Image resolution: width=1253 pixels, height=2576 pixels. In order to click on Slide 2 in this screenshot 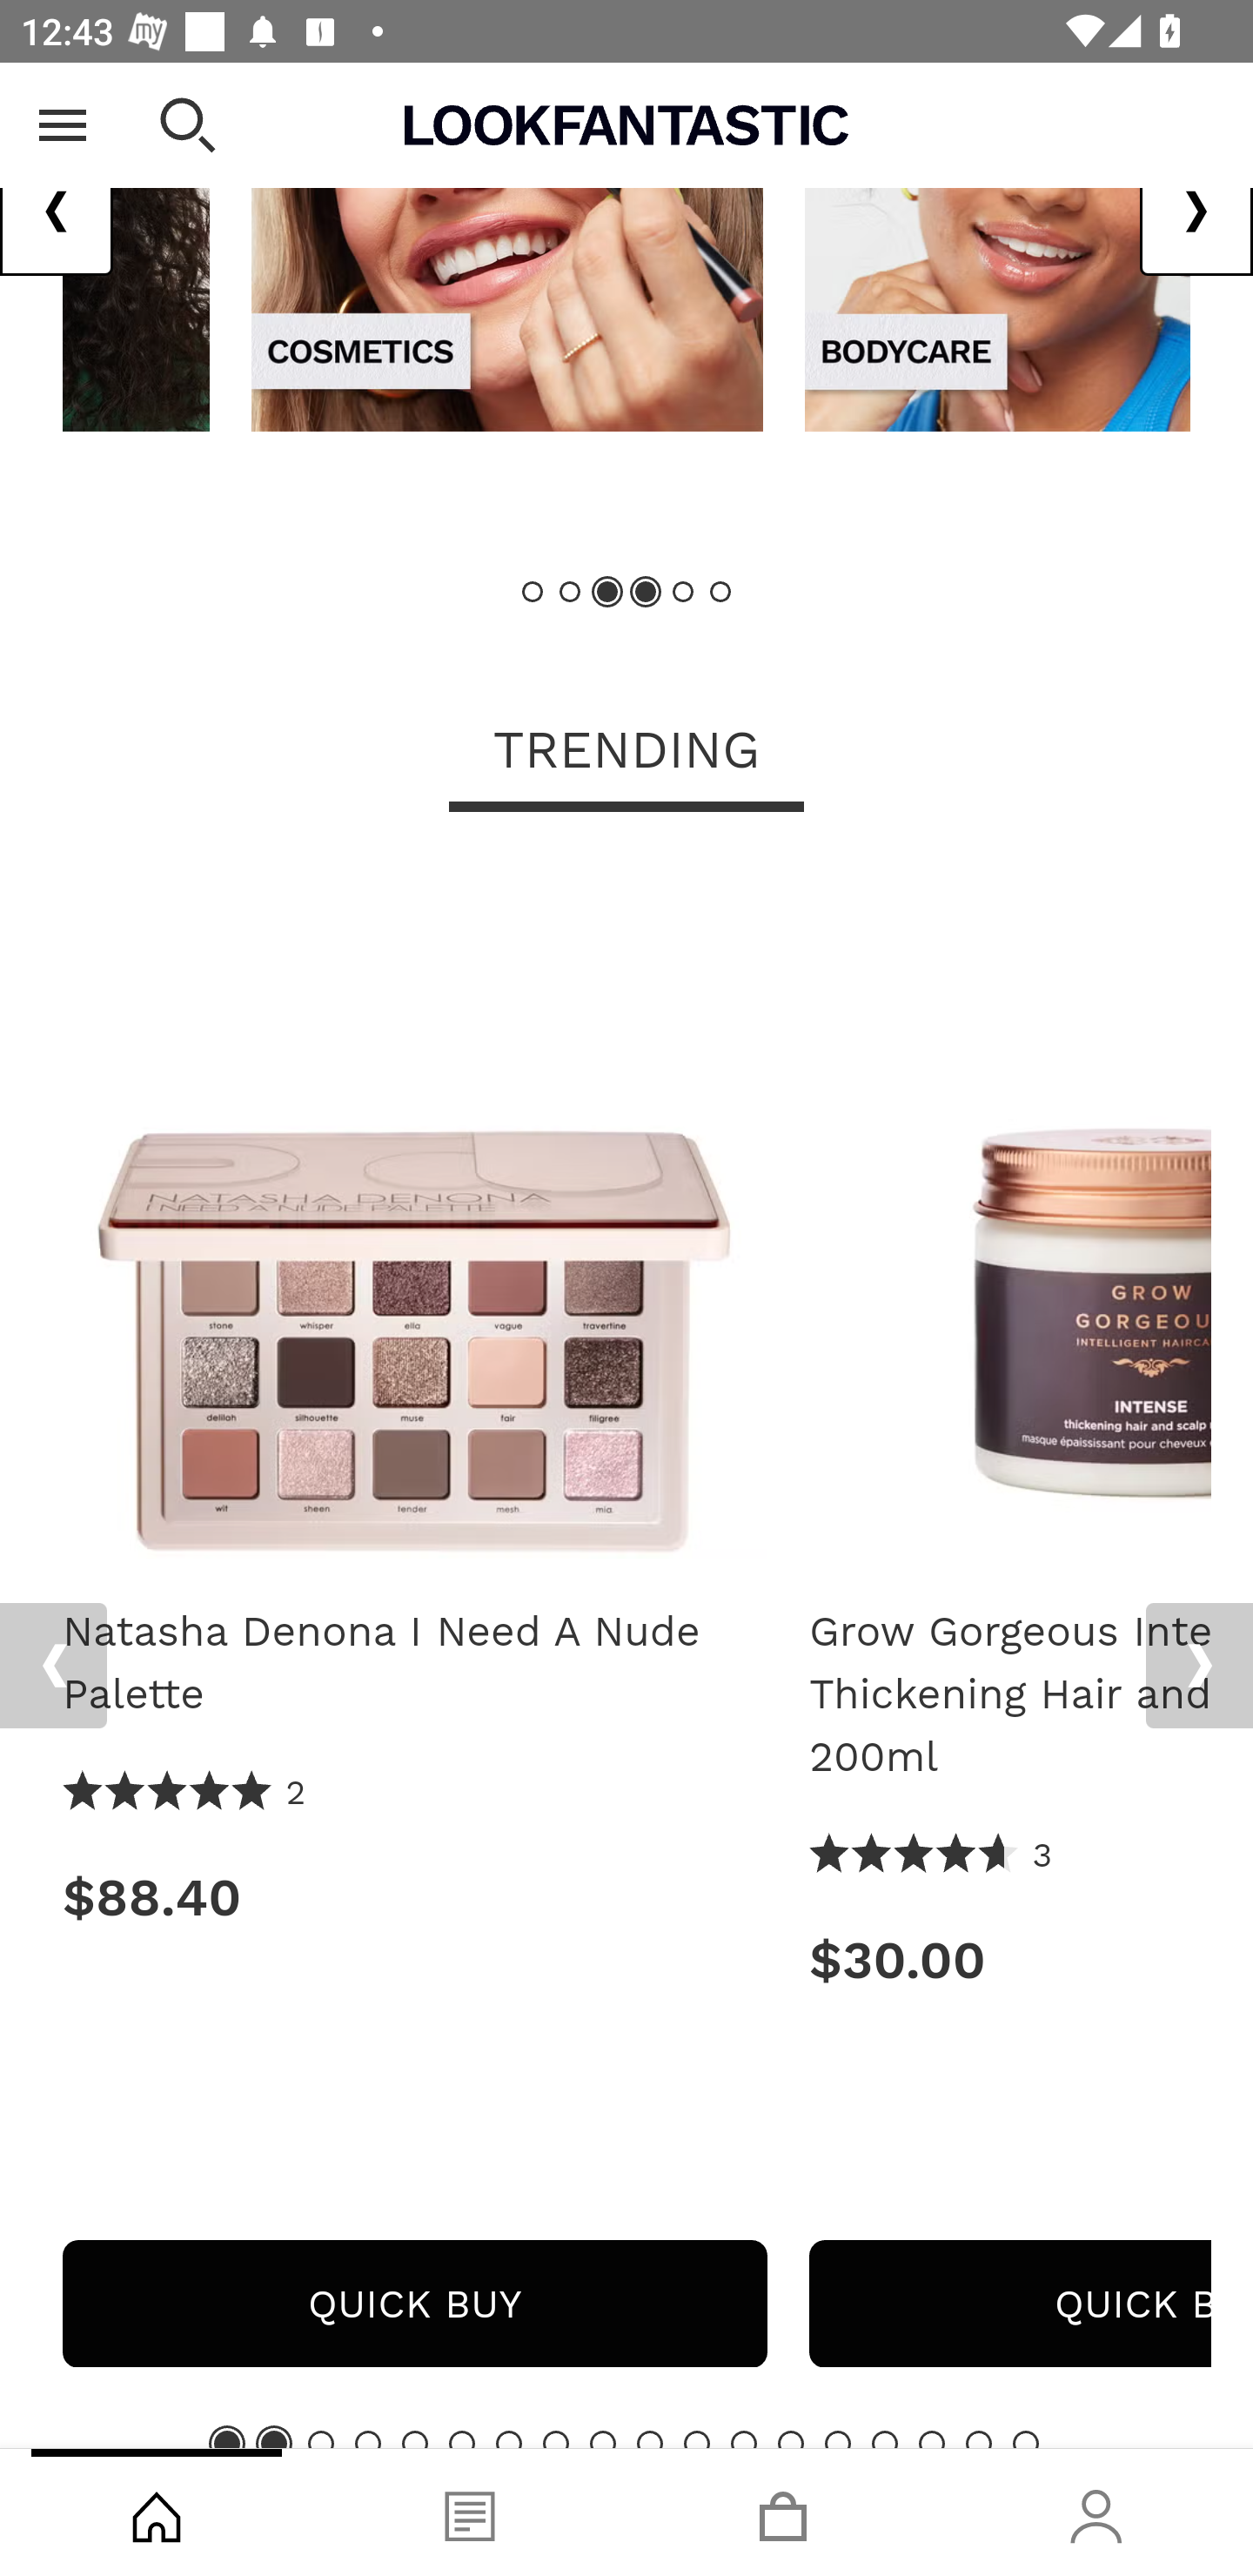, I will do `click(571, 594)`.